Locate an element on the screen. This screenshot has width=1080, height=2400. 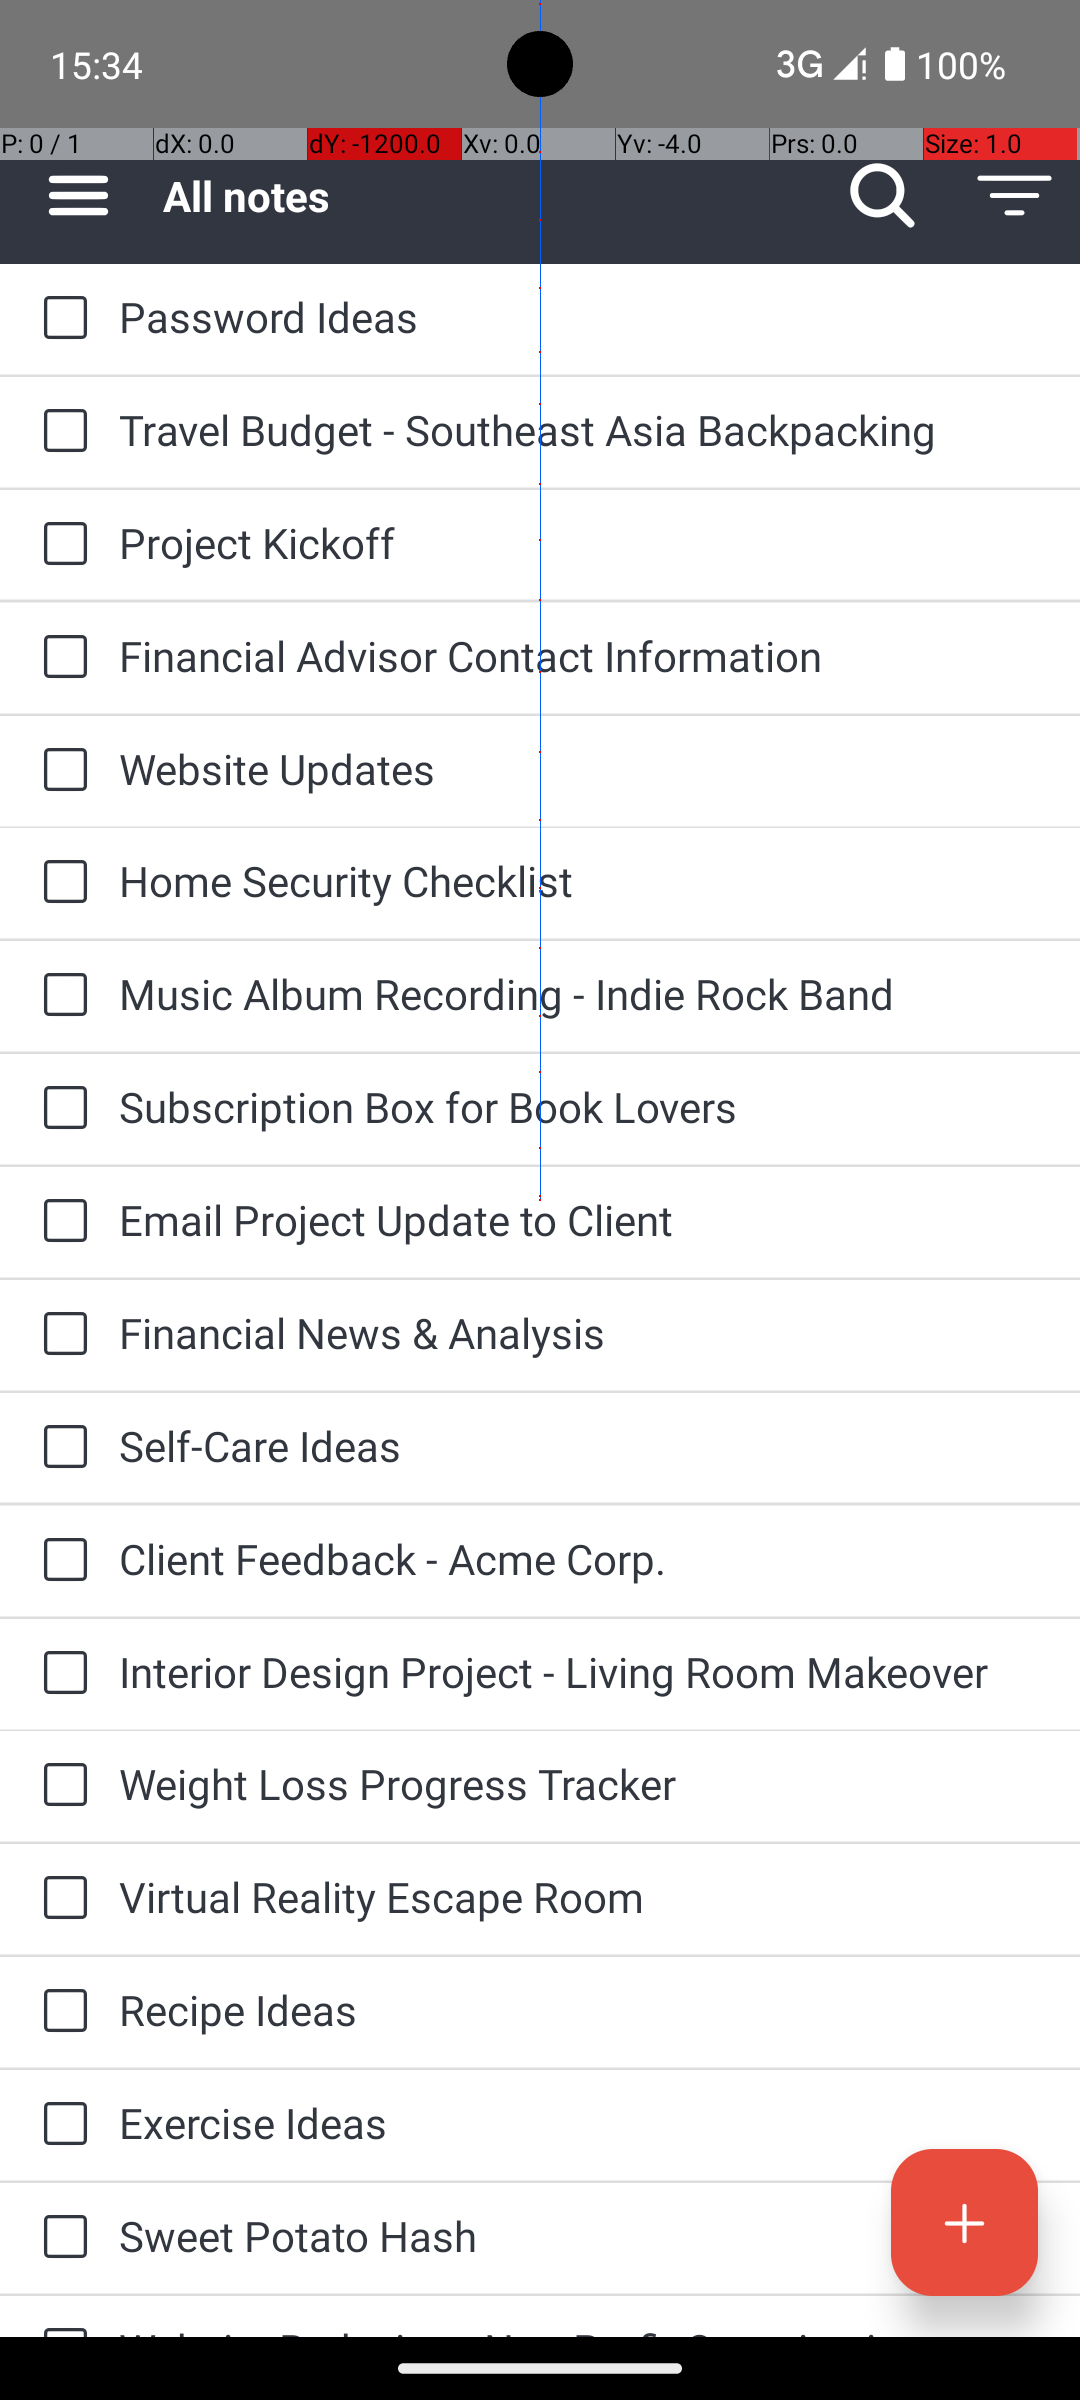
Exercise Ideas is located at coordinates (580, 2122).